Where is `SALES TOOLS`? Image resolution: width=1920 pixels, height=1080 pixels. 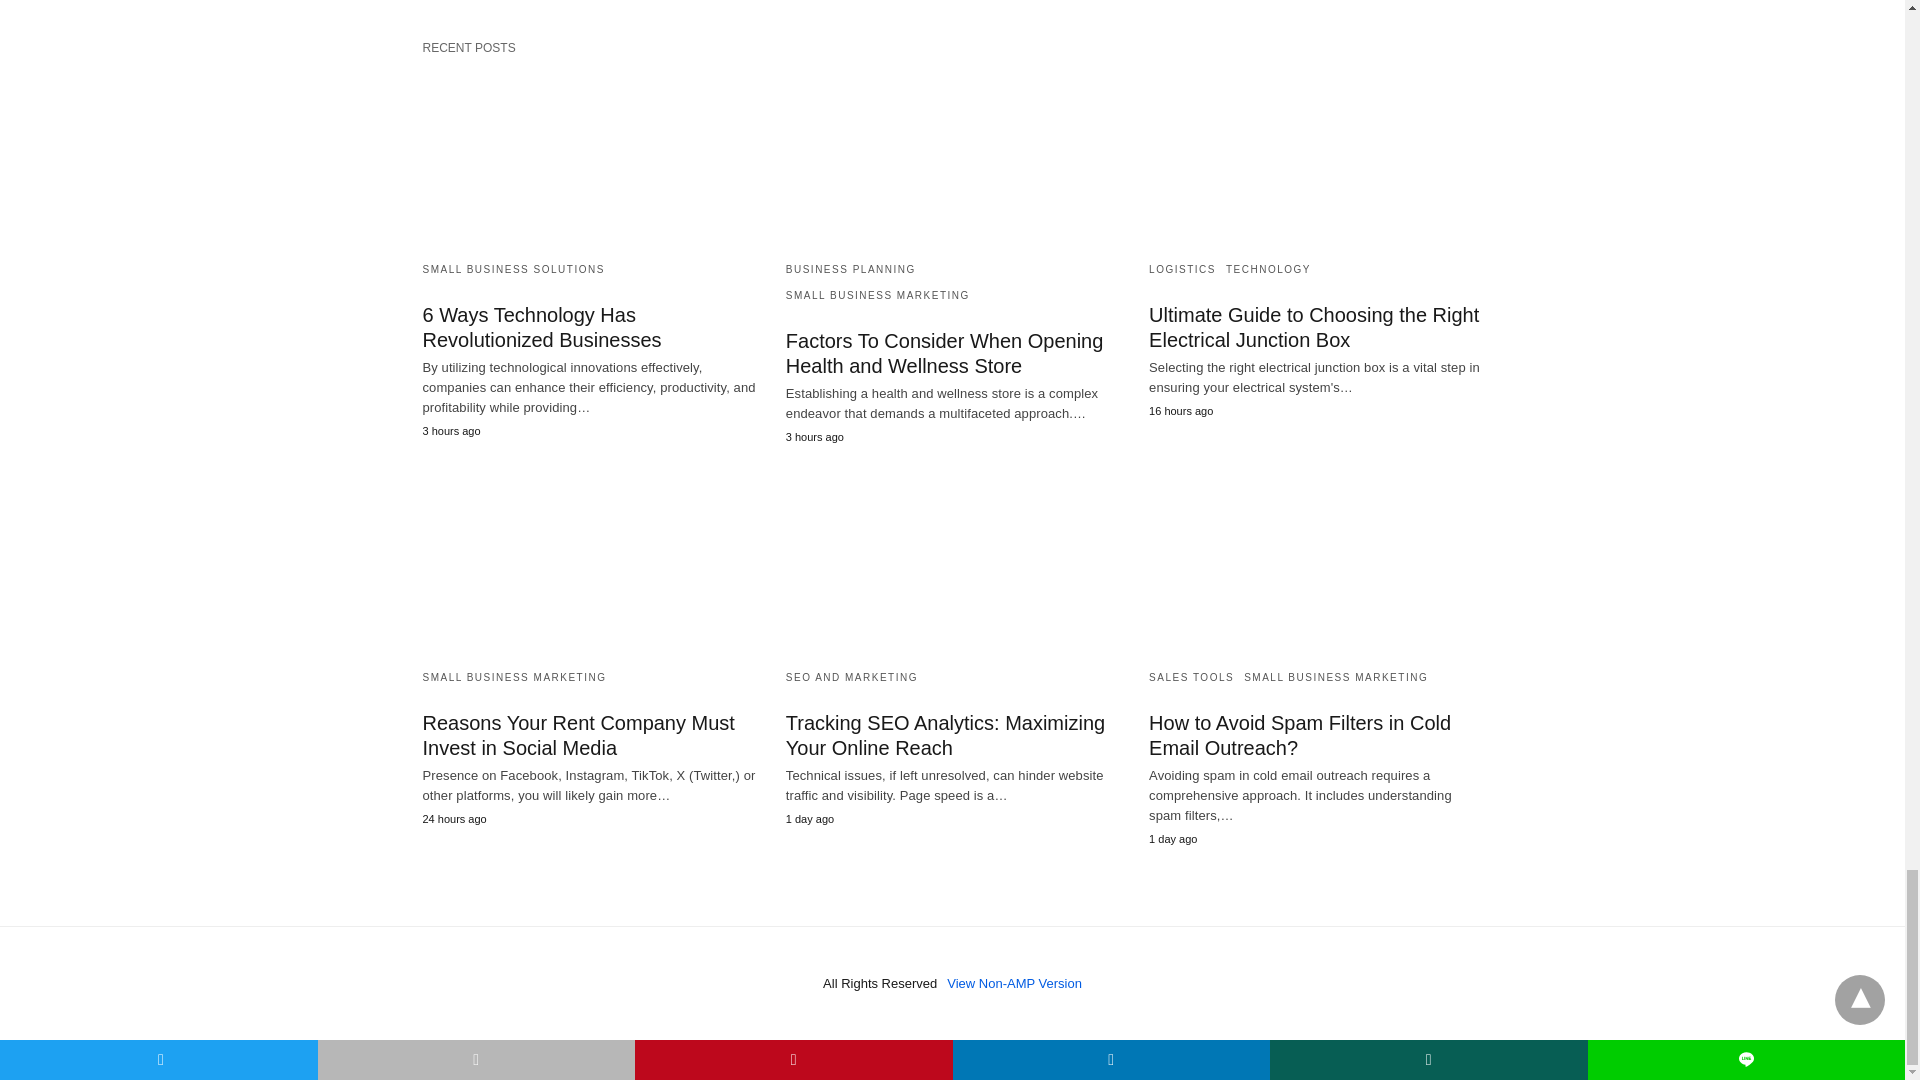
SALES TOOLS is located at coordinates (1191, 676).